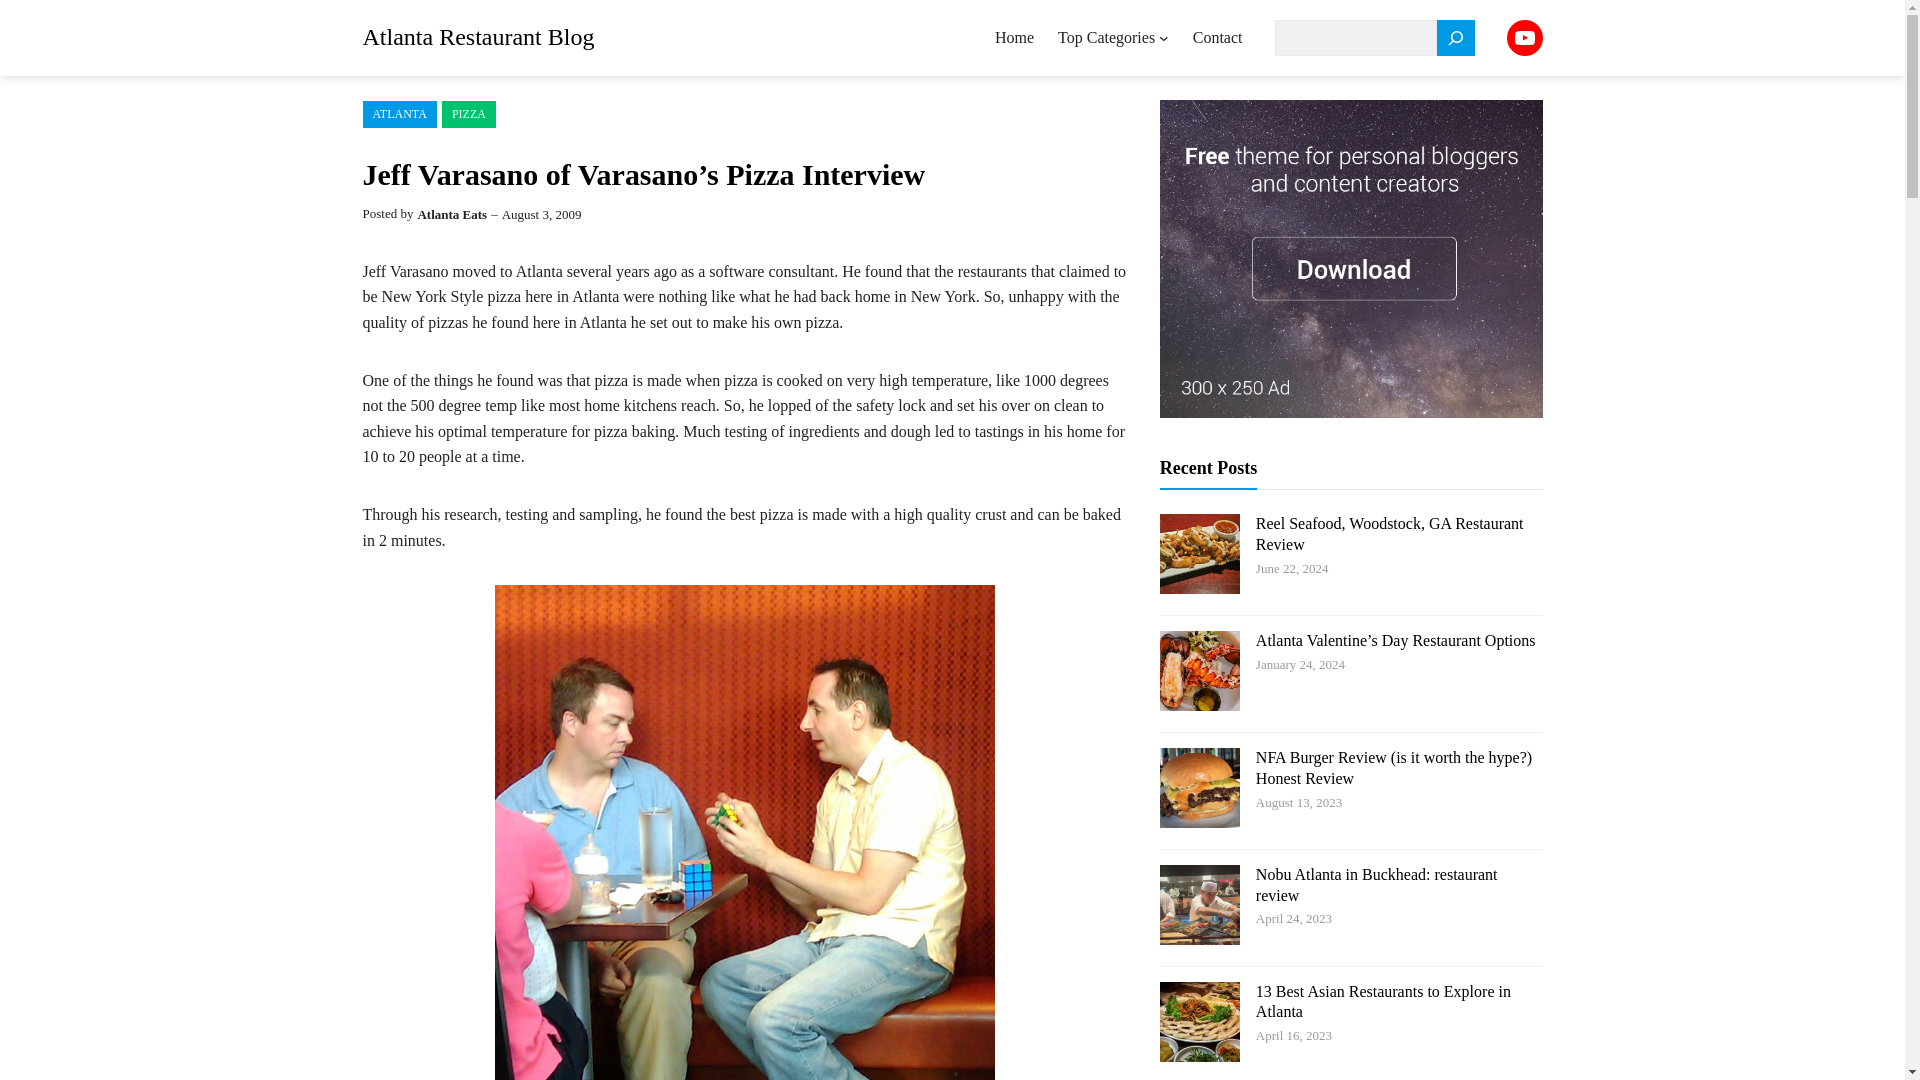 The image size is (1920, 1080). I want to click on 13 Best Asian Restaurants to Explore in Atlanta, so click(1383, 1001).